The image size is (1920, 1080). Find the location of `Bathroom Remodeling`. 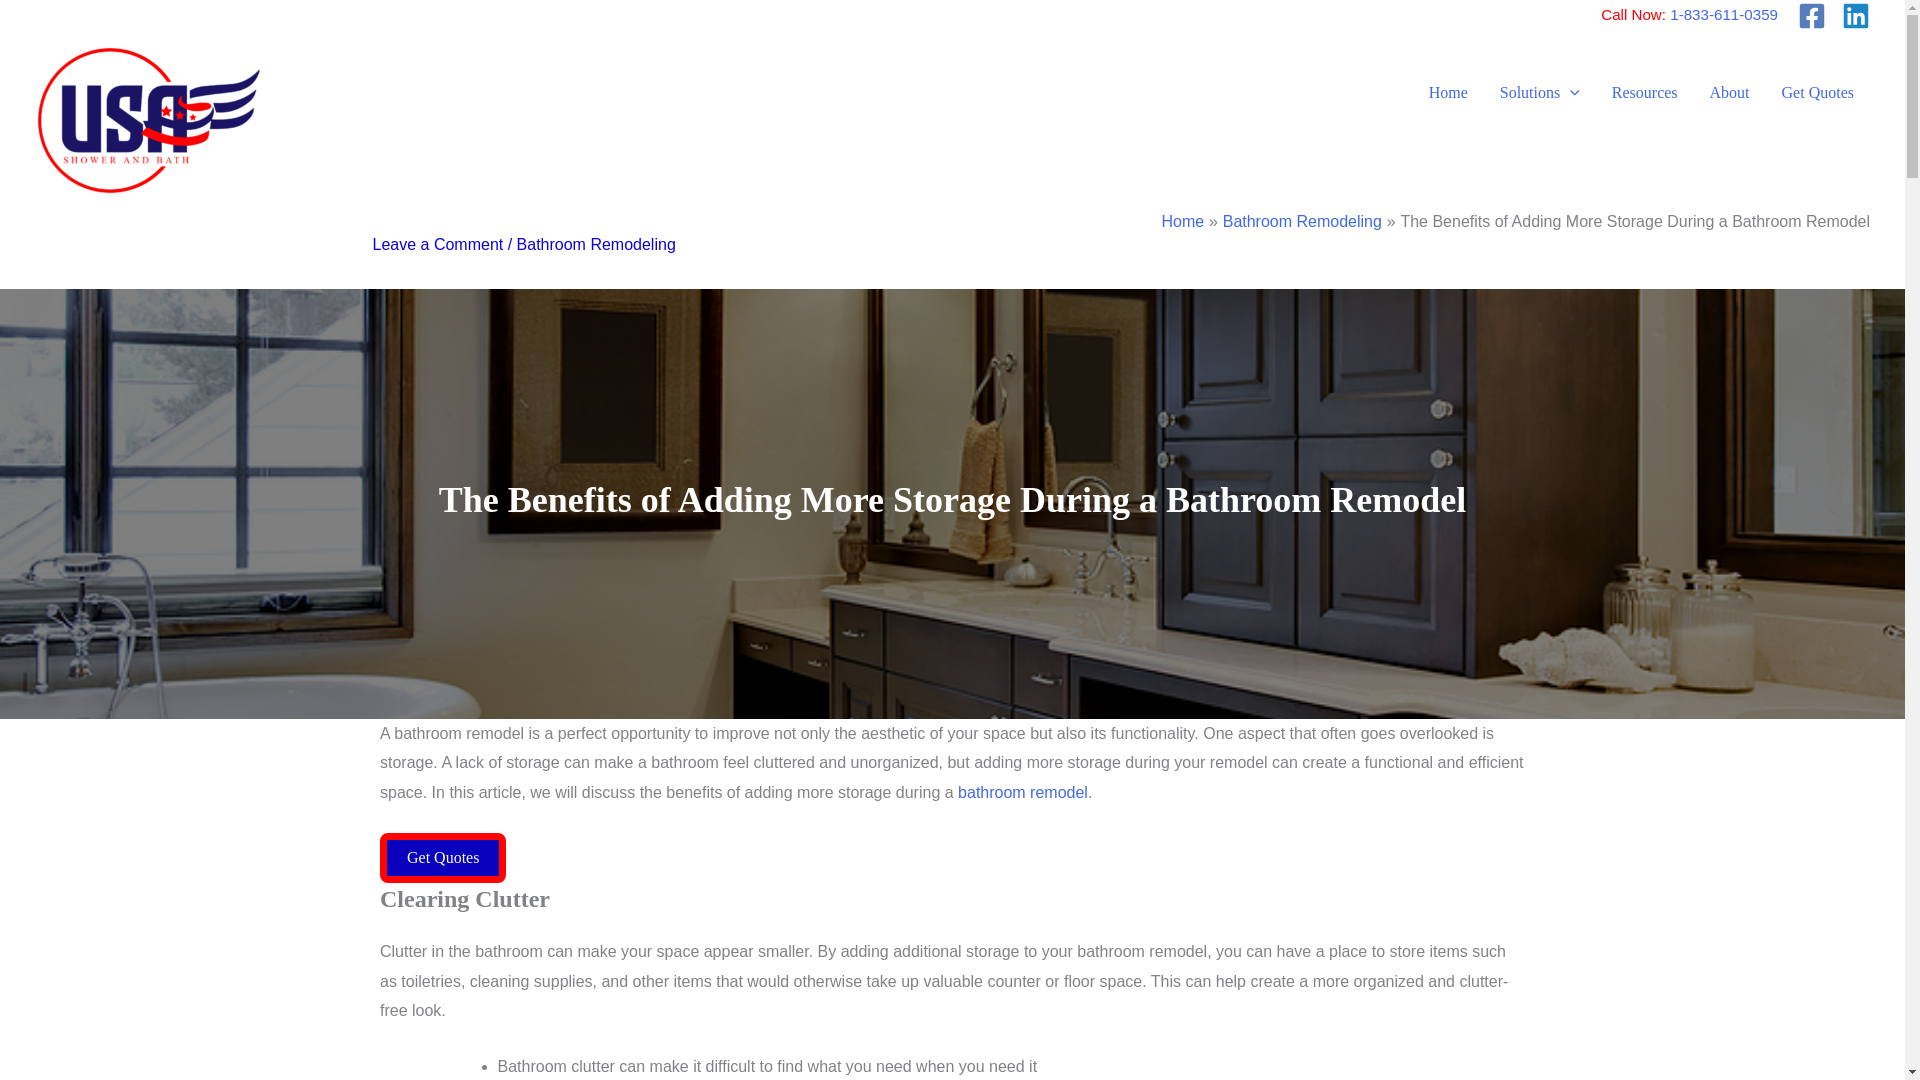

Bathroom Remodeling is located at coordinates (1302, 221).